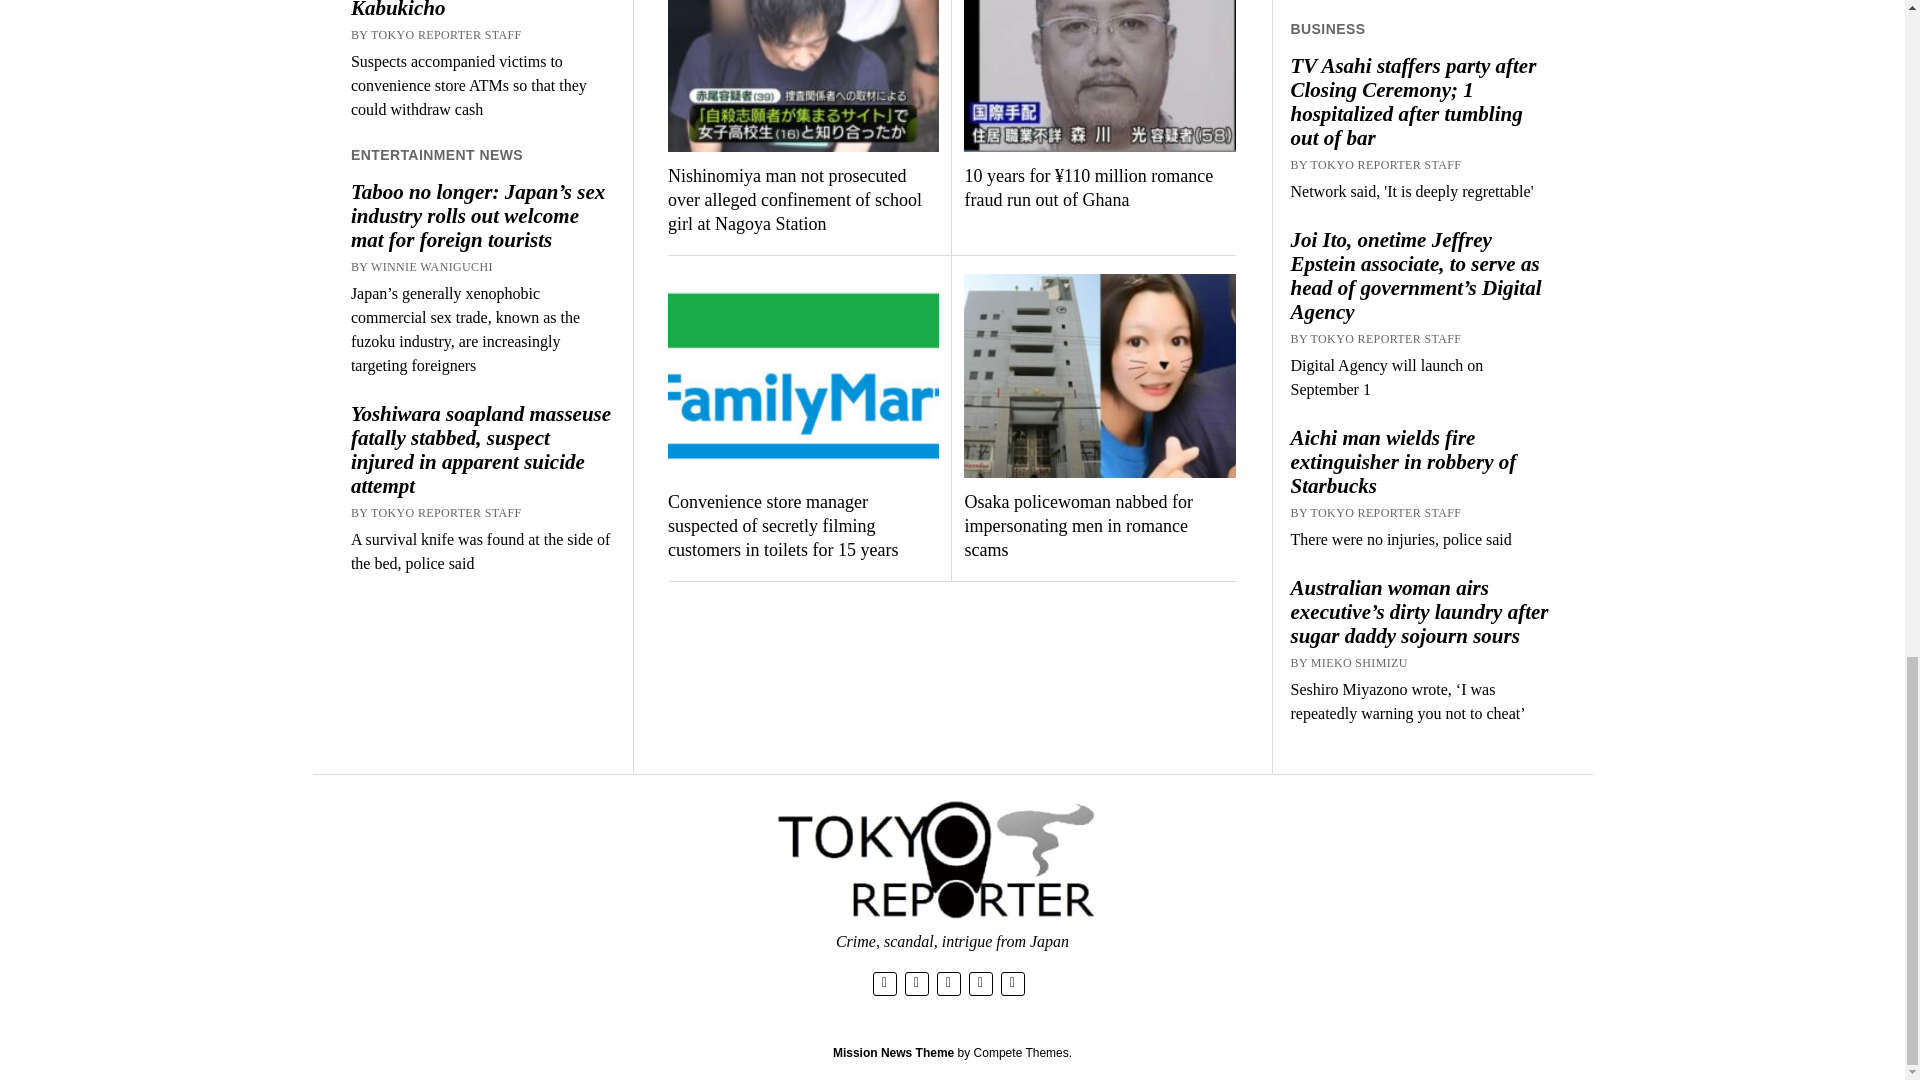 Image resolution: width=1920 pixels, height=1080 pixels. Describe the element at coordinates (980, 983) in the screenshot. I see `reddit` at that location.